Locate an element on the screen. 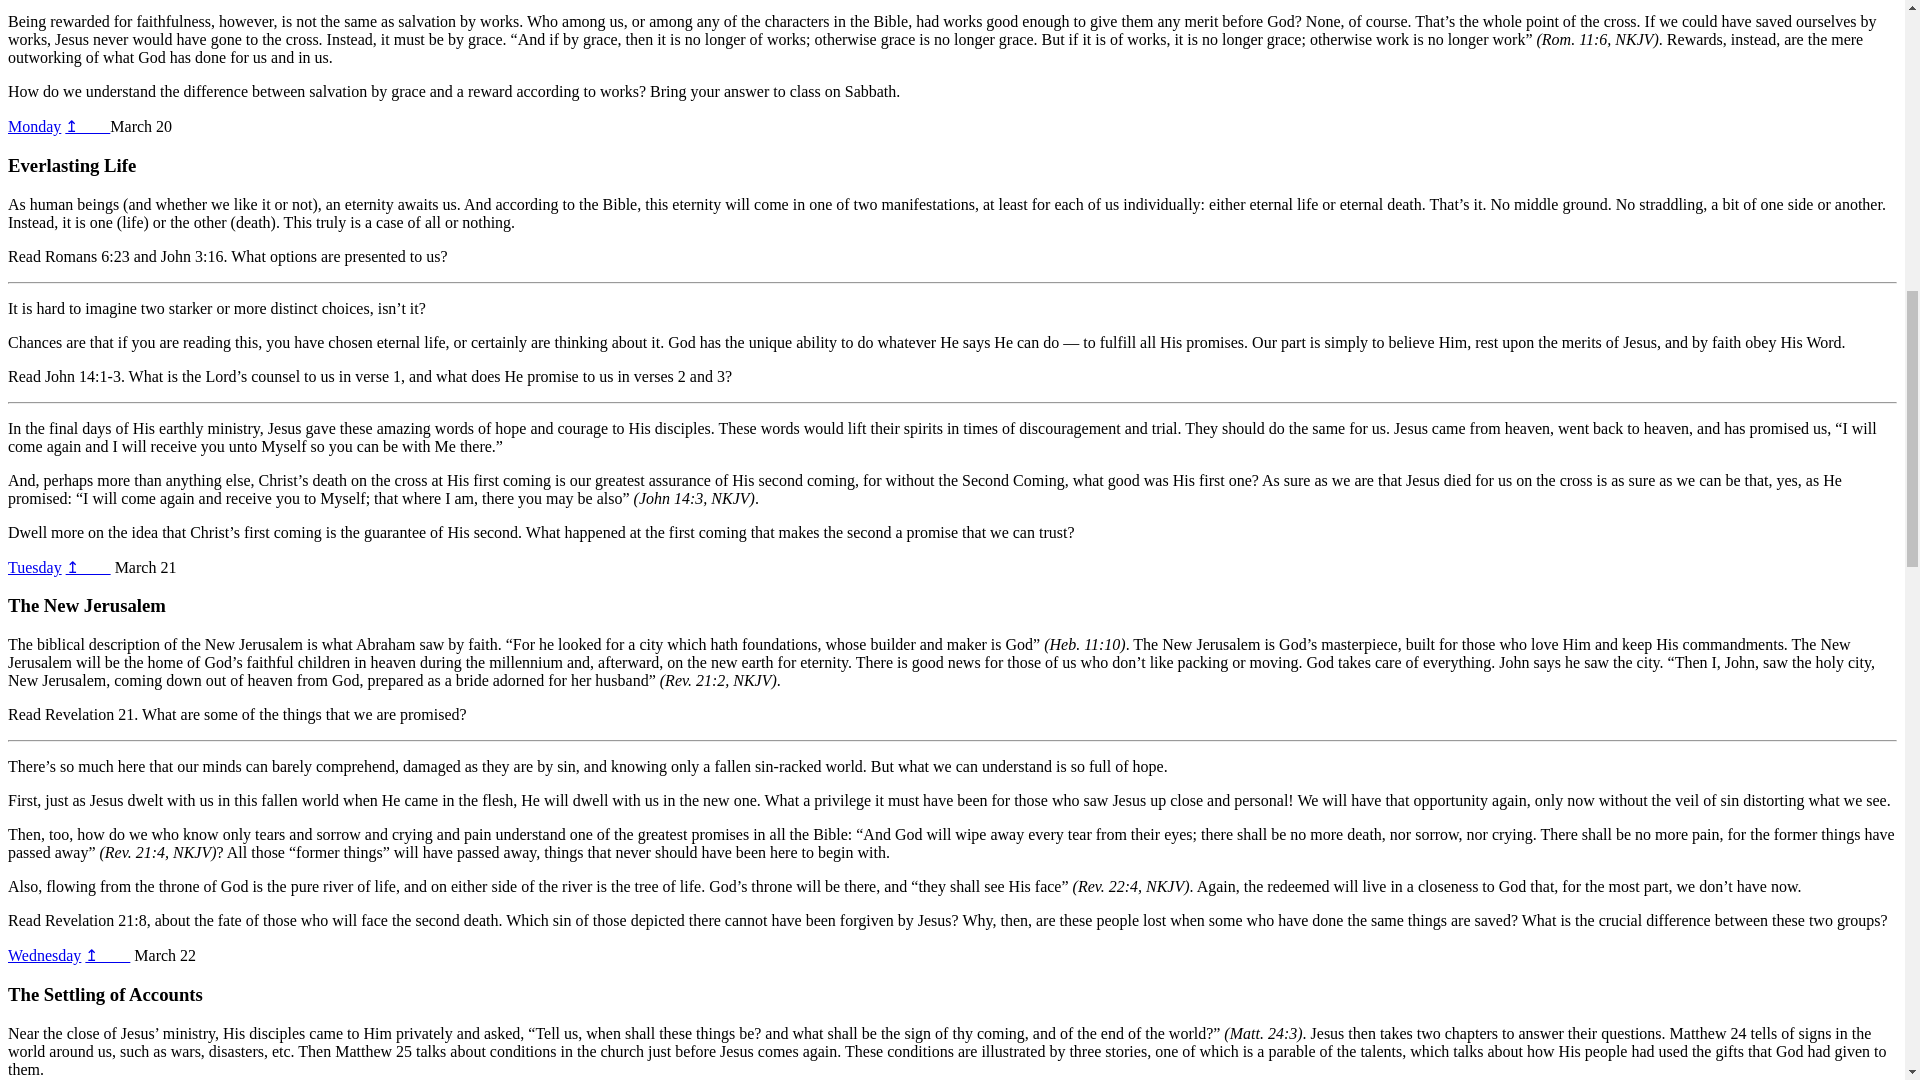 The width and height of the screenshot is (1920, 1080). Go to top of the page is located at coordinates (107, 956).